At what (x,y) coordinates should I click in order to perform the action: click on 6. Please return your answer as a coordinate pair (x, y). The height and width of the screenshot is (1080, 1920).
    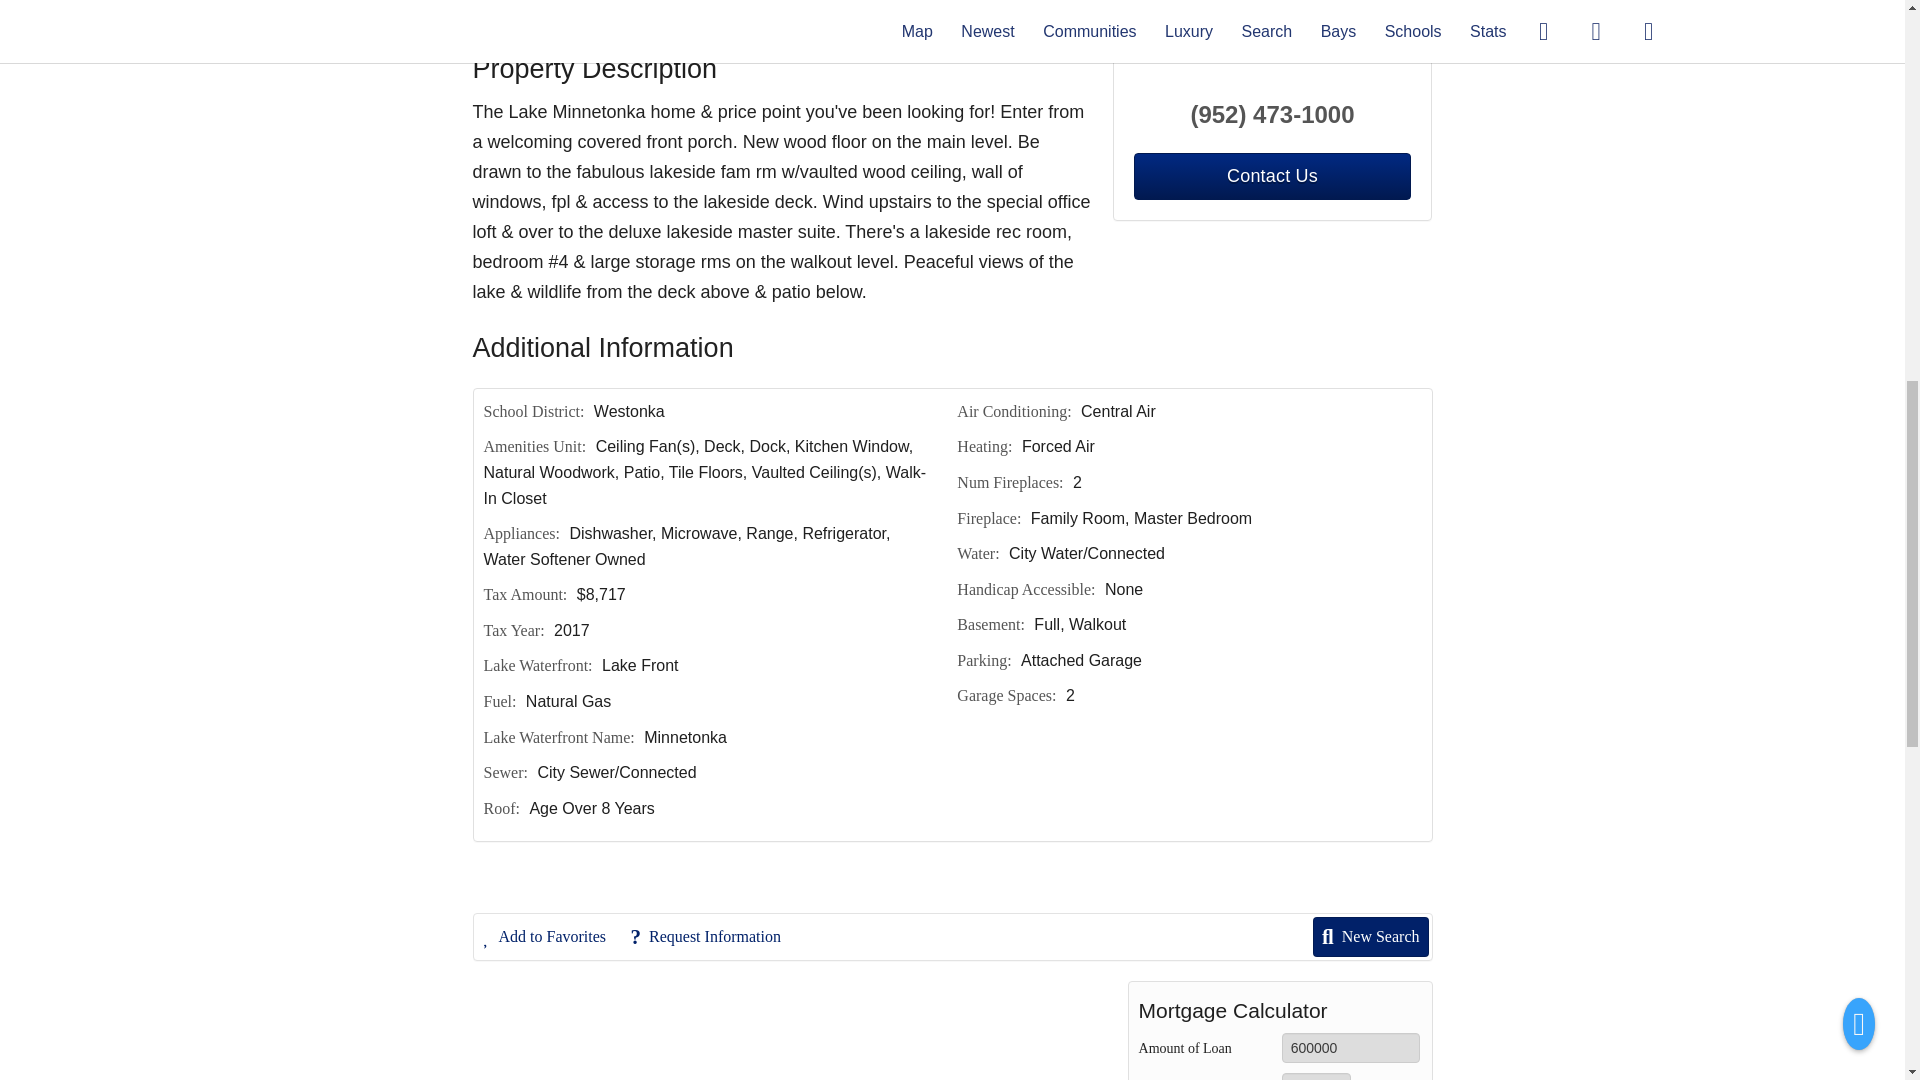
    Looking at the image, I should click on (1316, 1076).